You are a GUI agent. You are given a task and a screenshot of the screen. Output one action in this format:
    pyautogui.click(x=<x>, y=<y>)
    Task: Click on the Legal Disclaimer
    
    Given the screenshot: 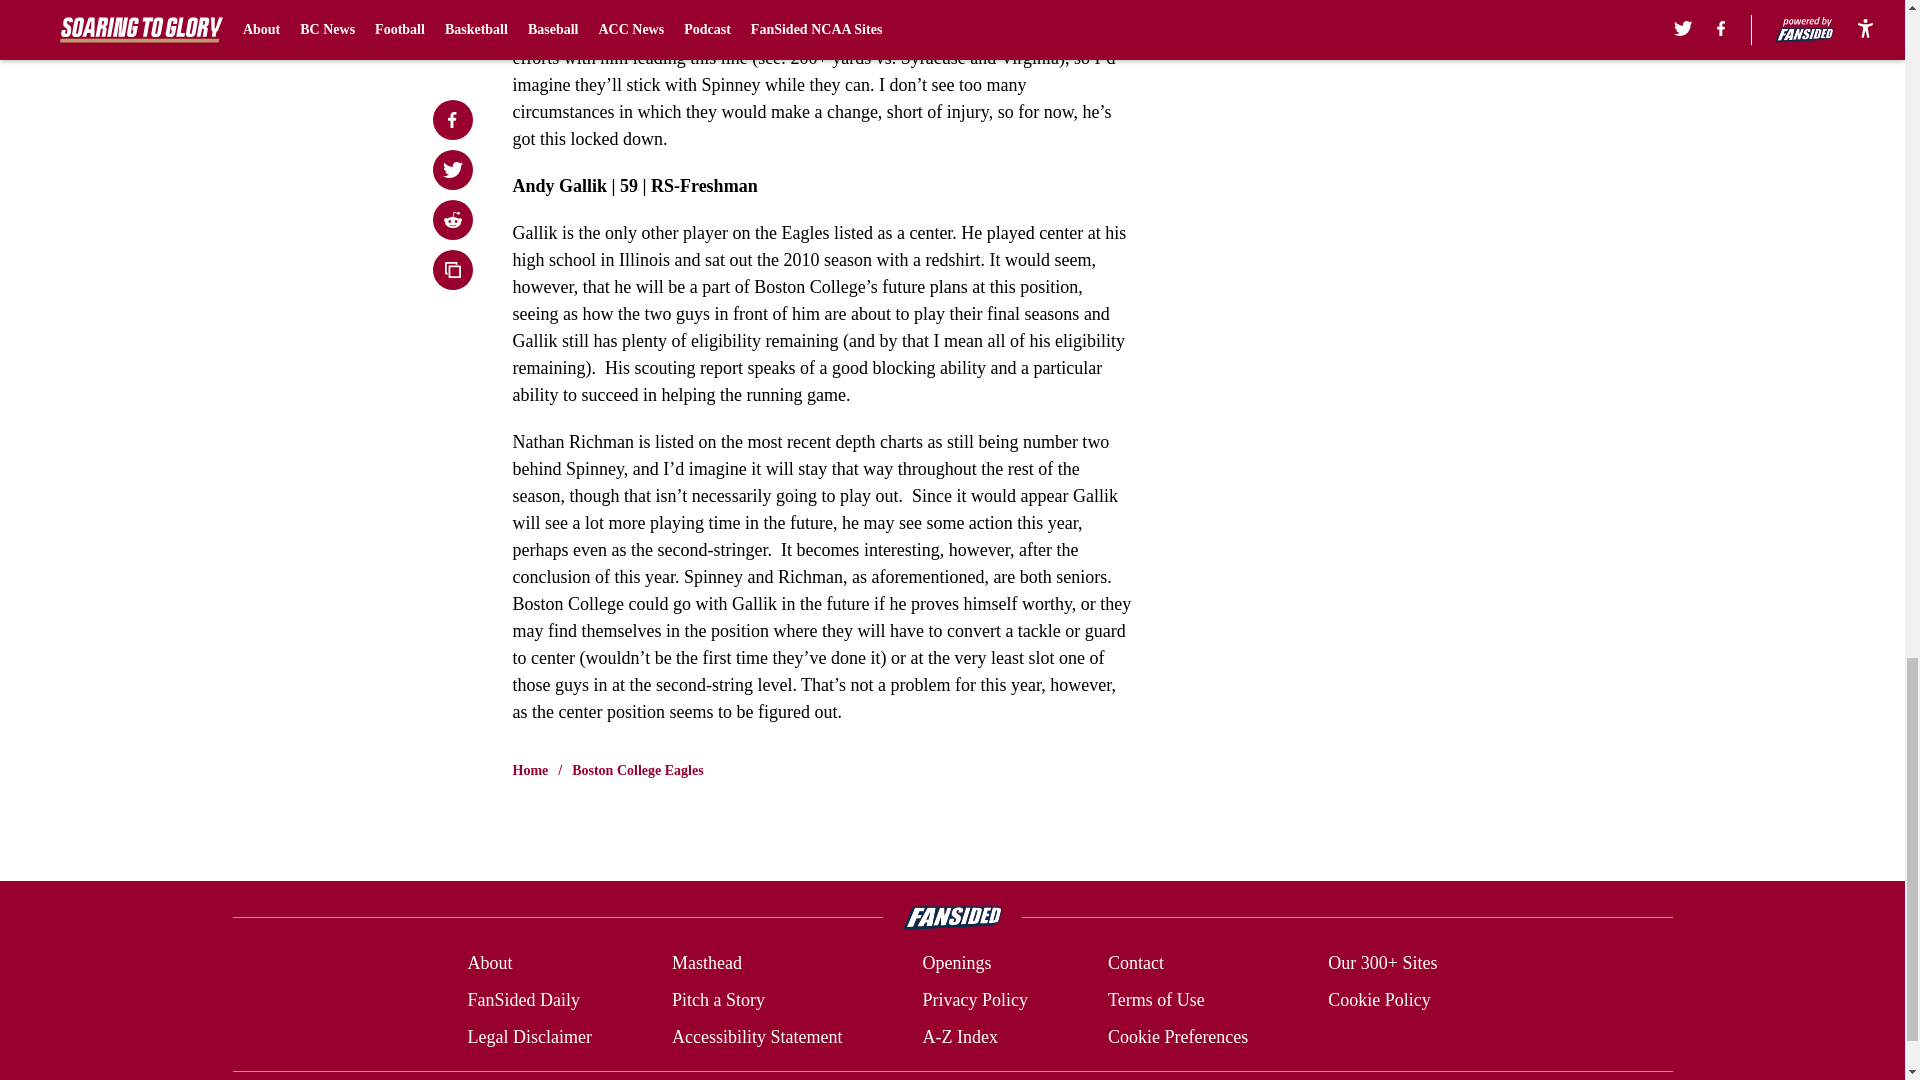 What is the action you would take?
    pyautogui.click(x=528, y=1036)
    